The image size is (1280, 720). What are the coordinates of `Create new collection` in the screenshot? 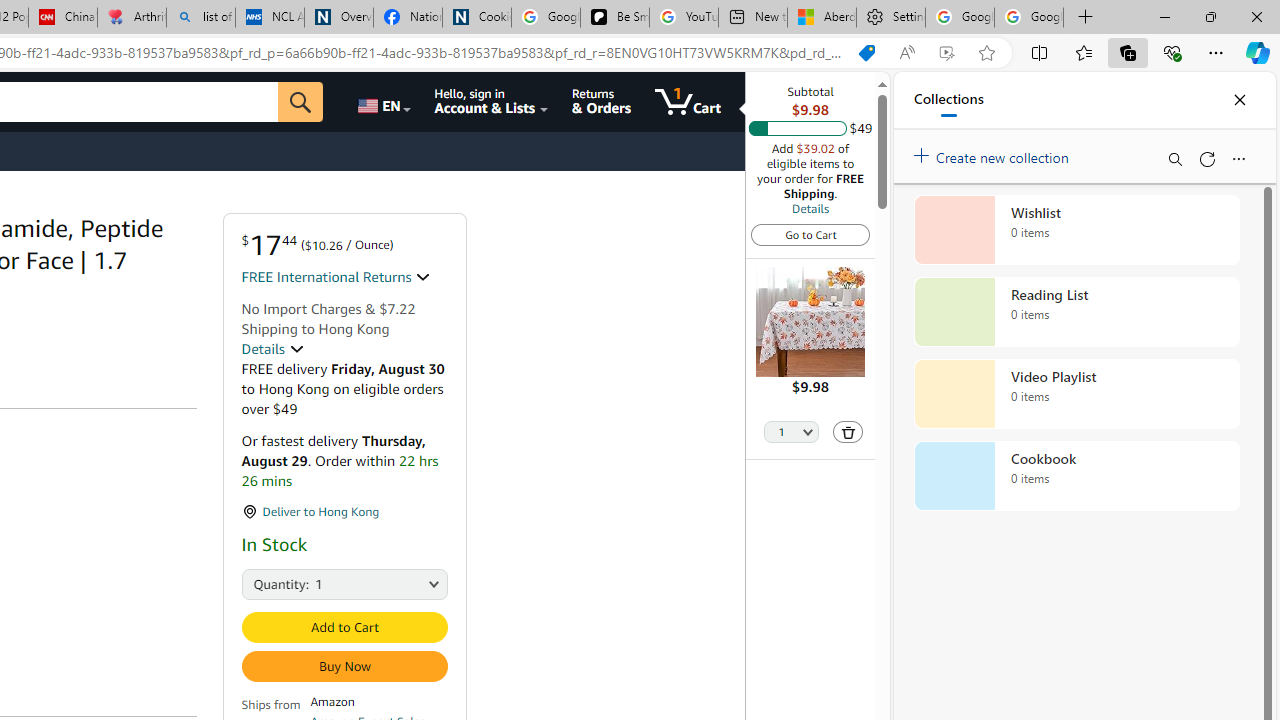 It's located at (994, 153).